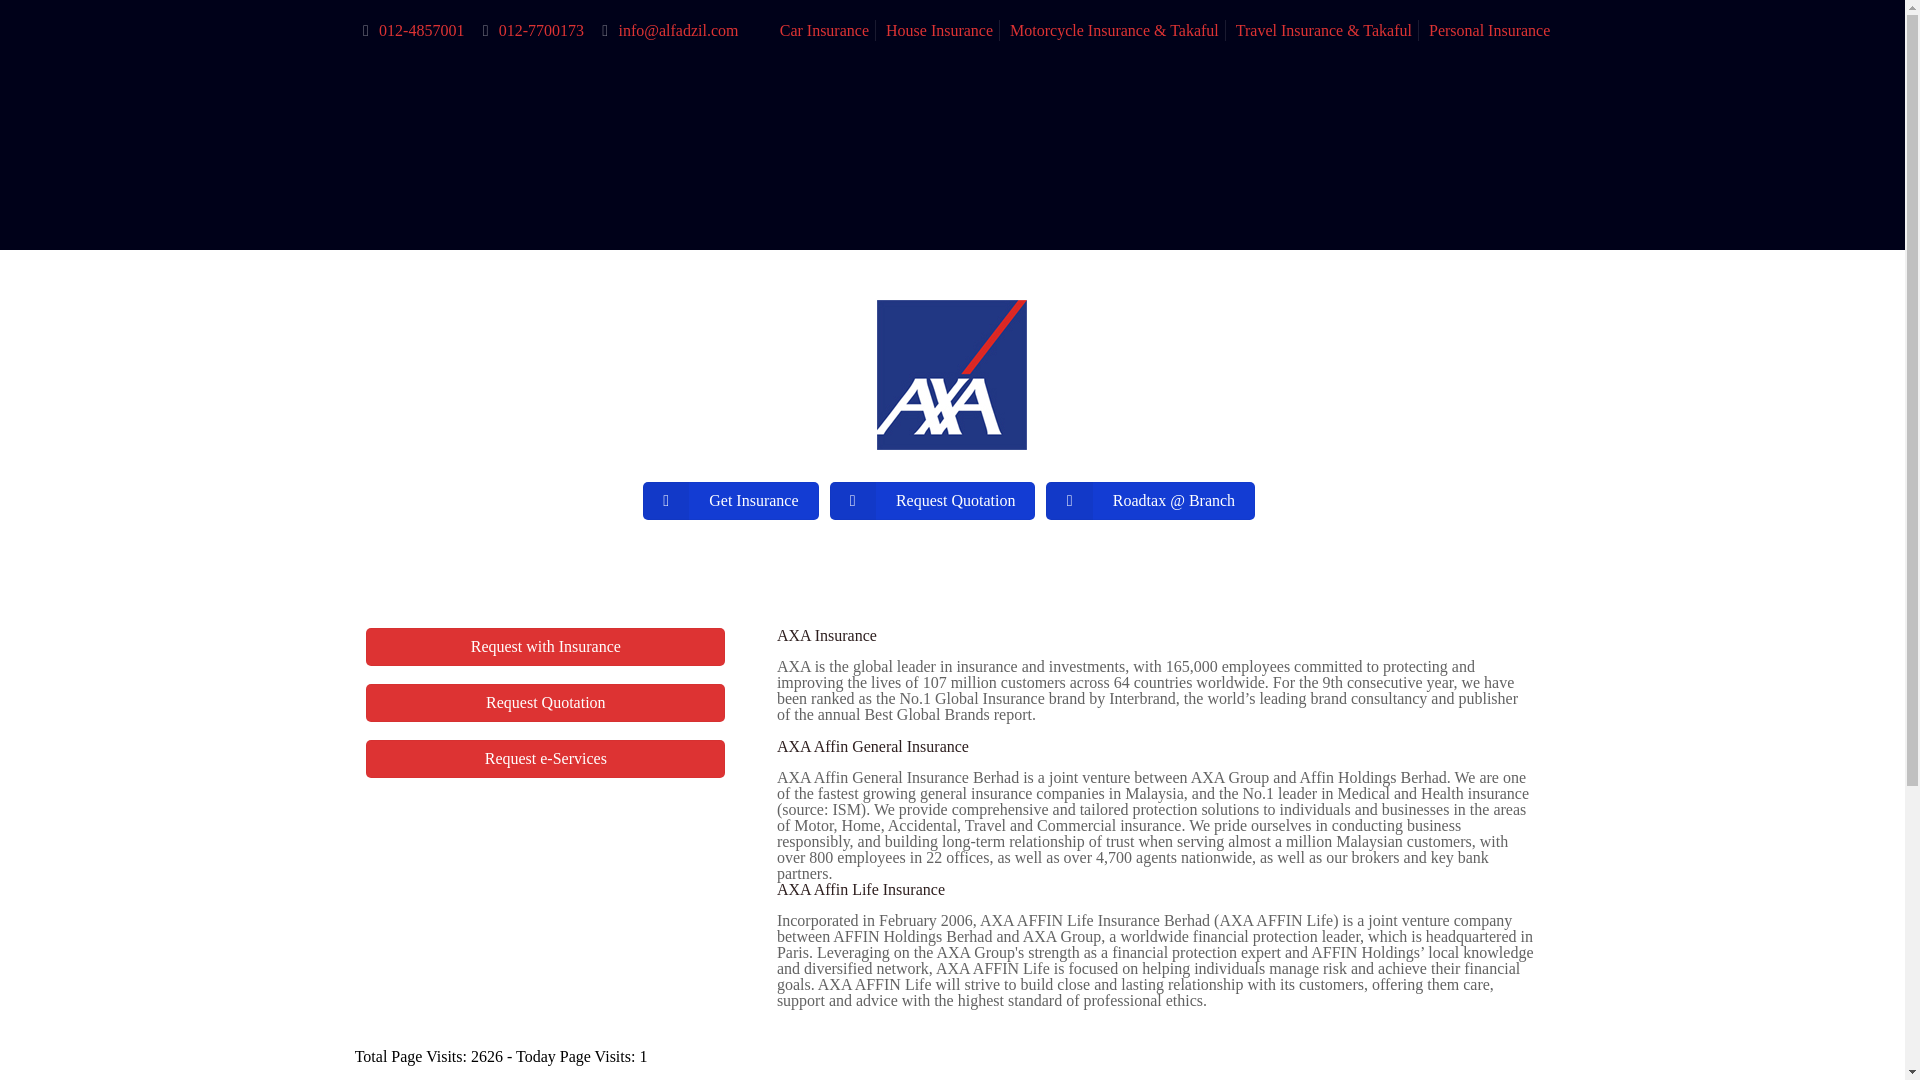 The height and width of the screenshot is (1080, 1920). What do you see at coordinates (1488, 30) in the screenshot?
I see `Personal Insurance` at bounding box center [1488, 30].